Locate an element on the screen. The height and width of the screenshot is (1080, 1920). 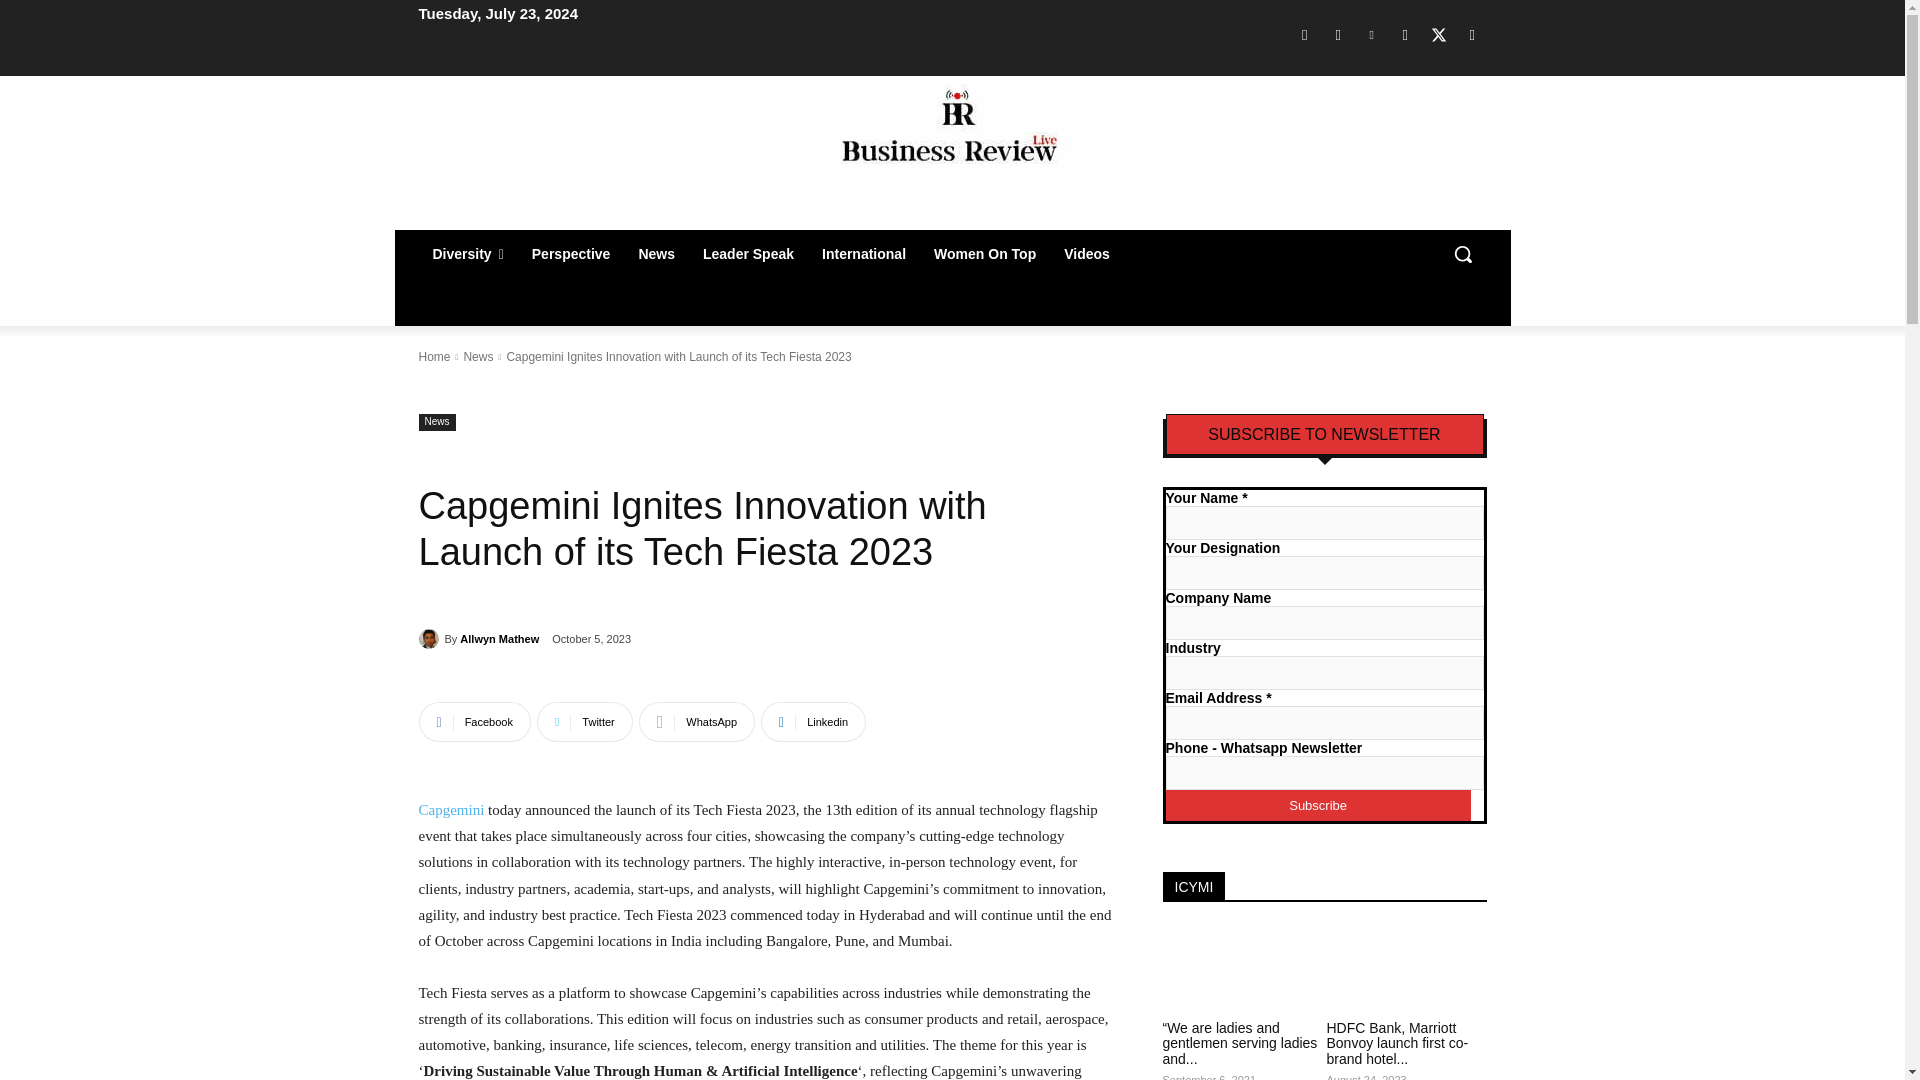
International is located at coordinates (864, 254).